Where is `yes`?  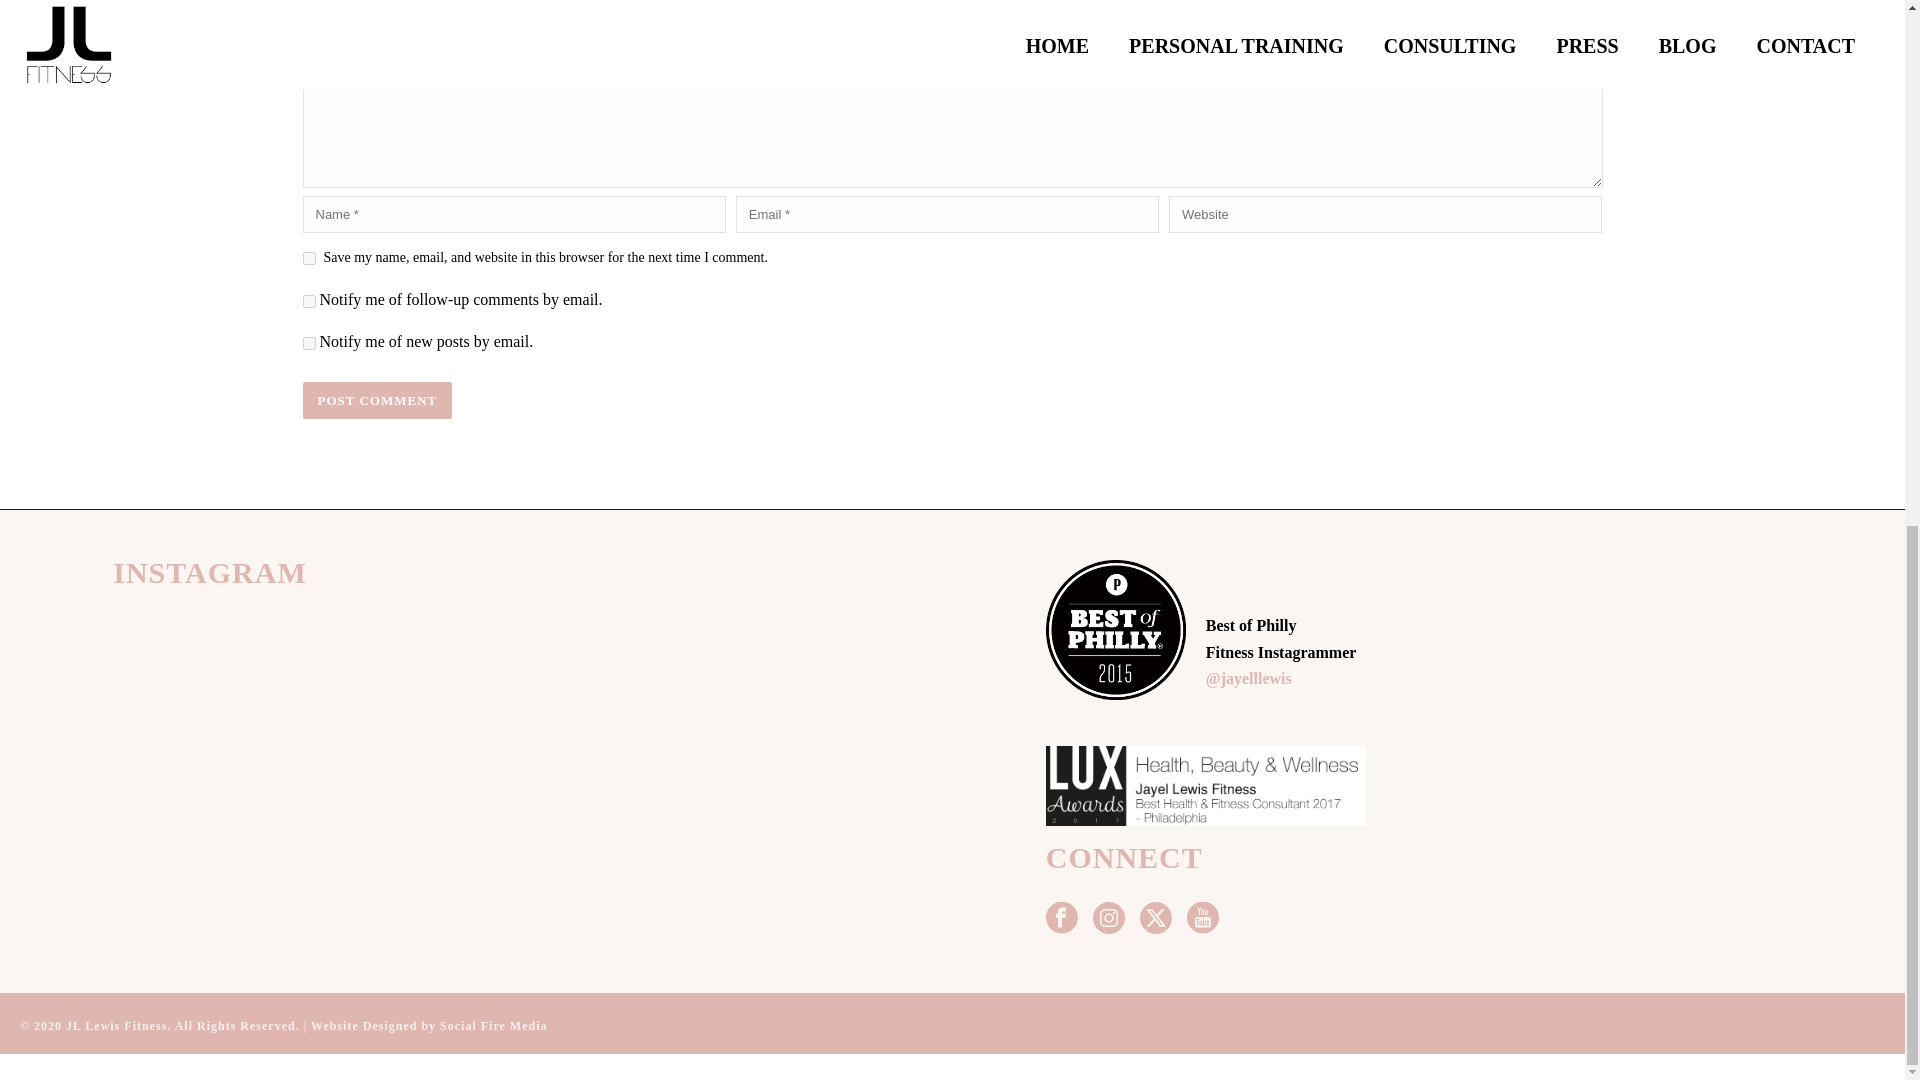 yes is located at coordinates (308, 258).